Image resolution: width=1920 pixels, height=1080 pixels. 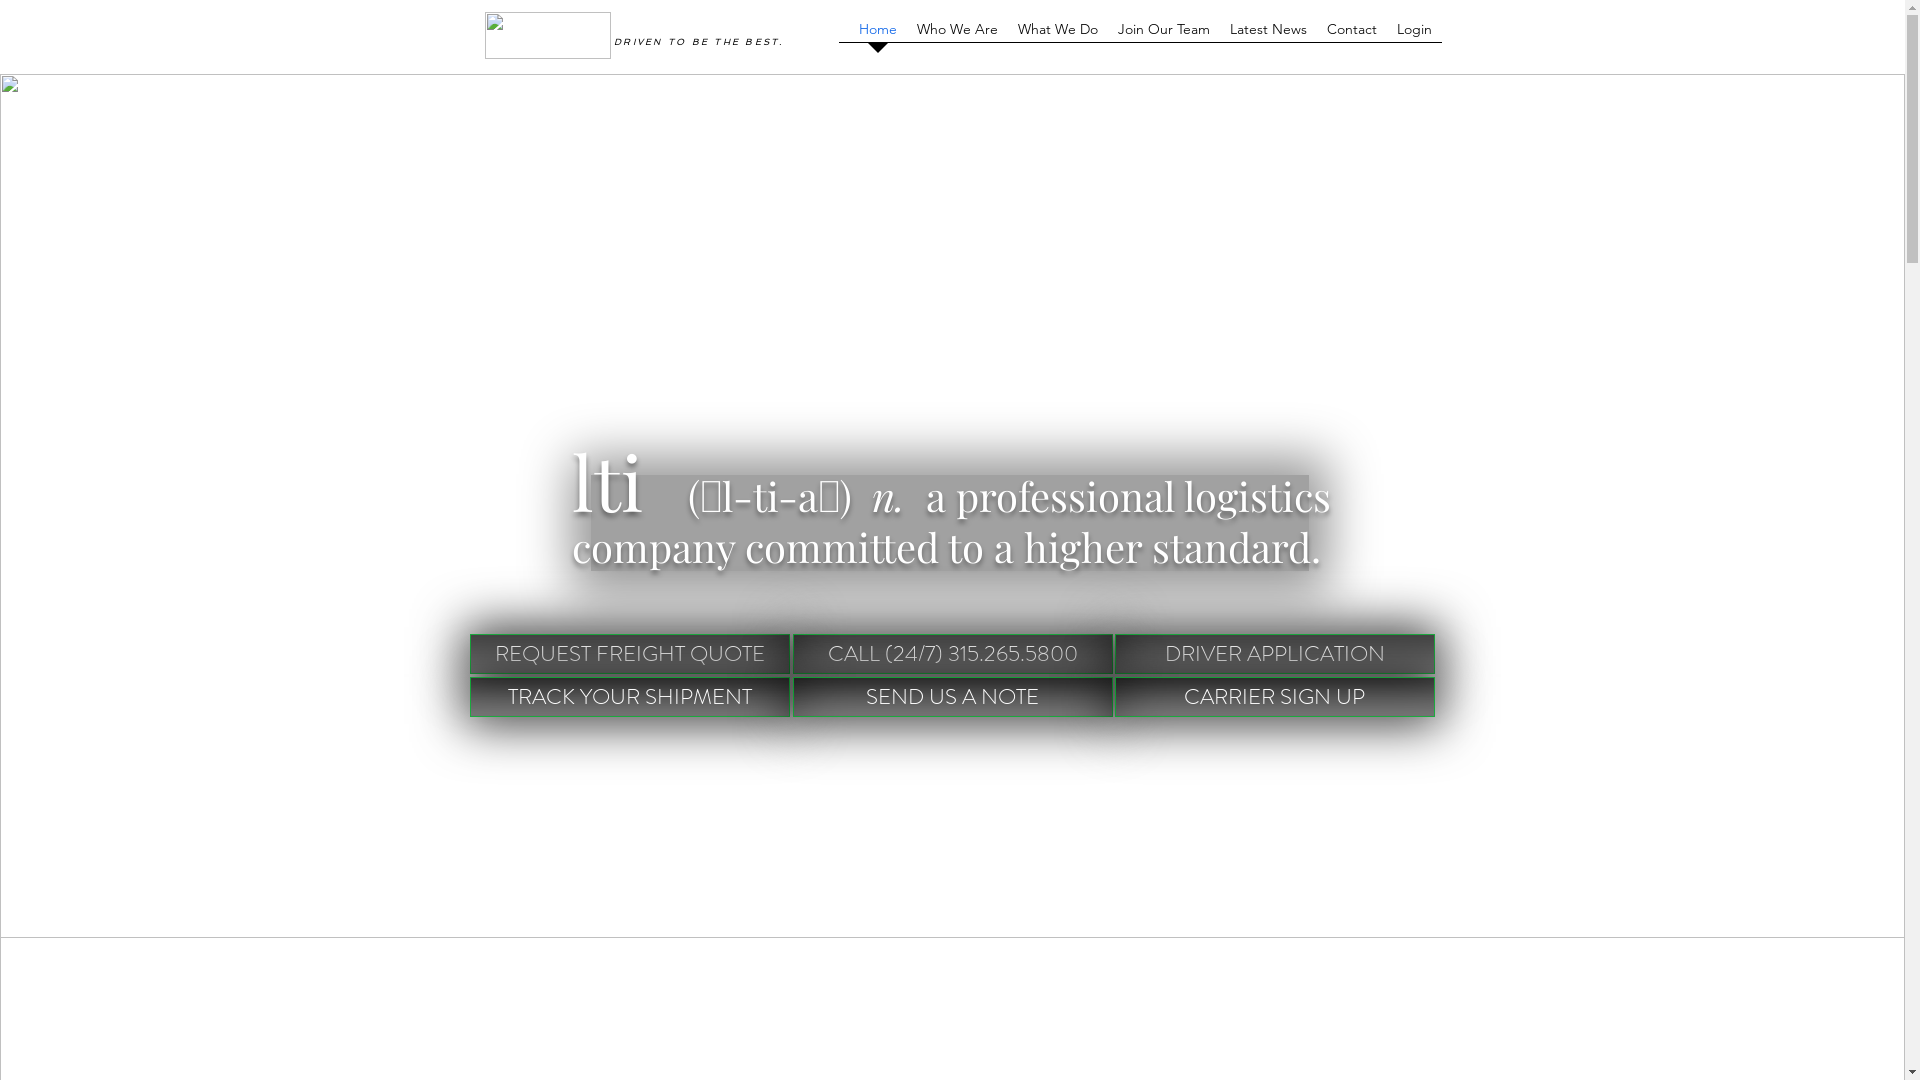 I want to click on Asset 1.png, so click(x=547, y=36).